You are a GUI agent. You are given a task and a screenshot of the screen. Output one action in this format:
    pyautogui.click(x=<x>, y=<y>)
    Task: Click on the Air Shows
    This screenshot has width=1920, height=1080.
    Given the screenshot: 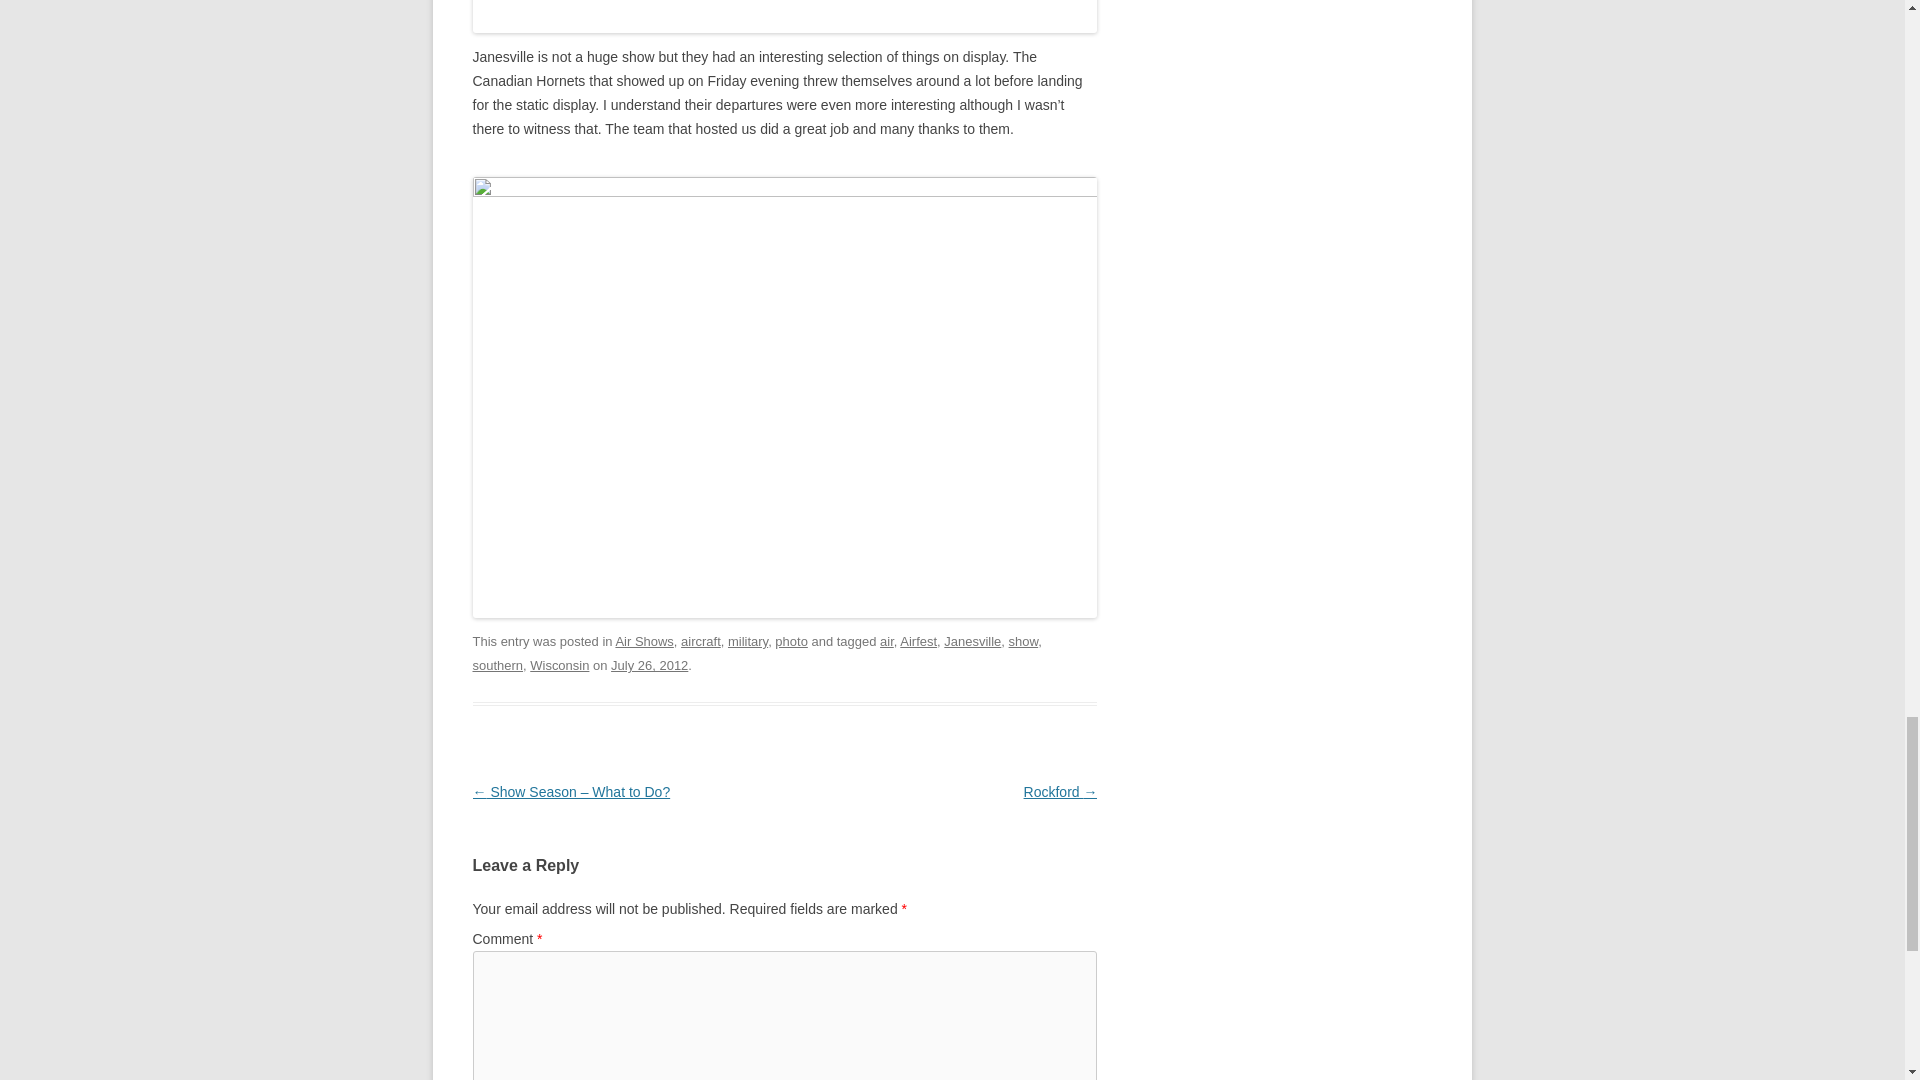 What is the action you would take?
    pyautogui.click(x=644, y=641)
    